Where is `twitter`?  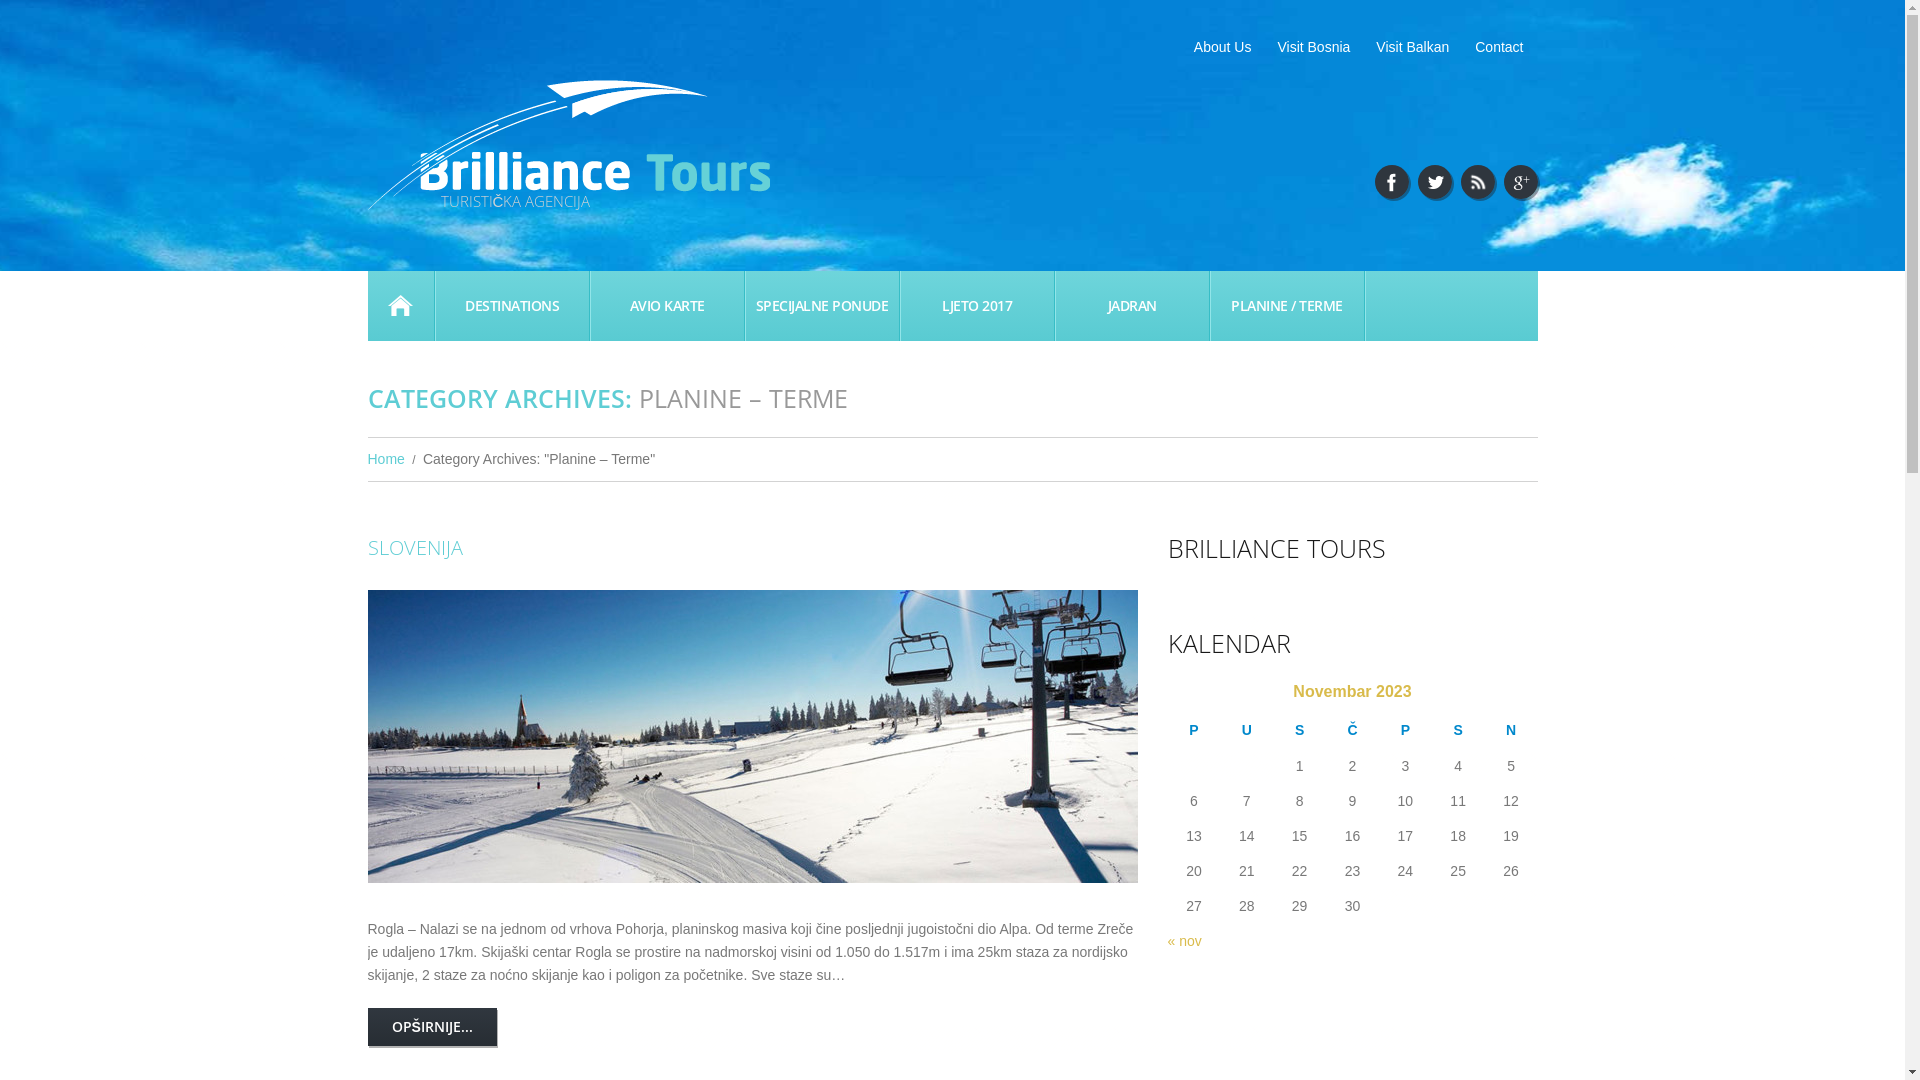 twitter is located at coordinates (1435, 182).